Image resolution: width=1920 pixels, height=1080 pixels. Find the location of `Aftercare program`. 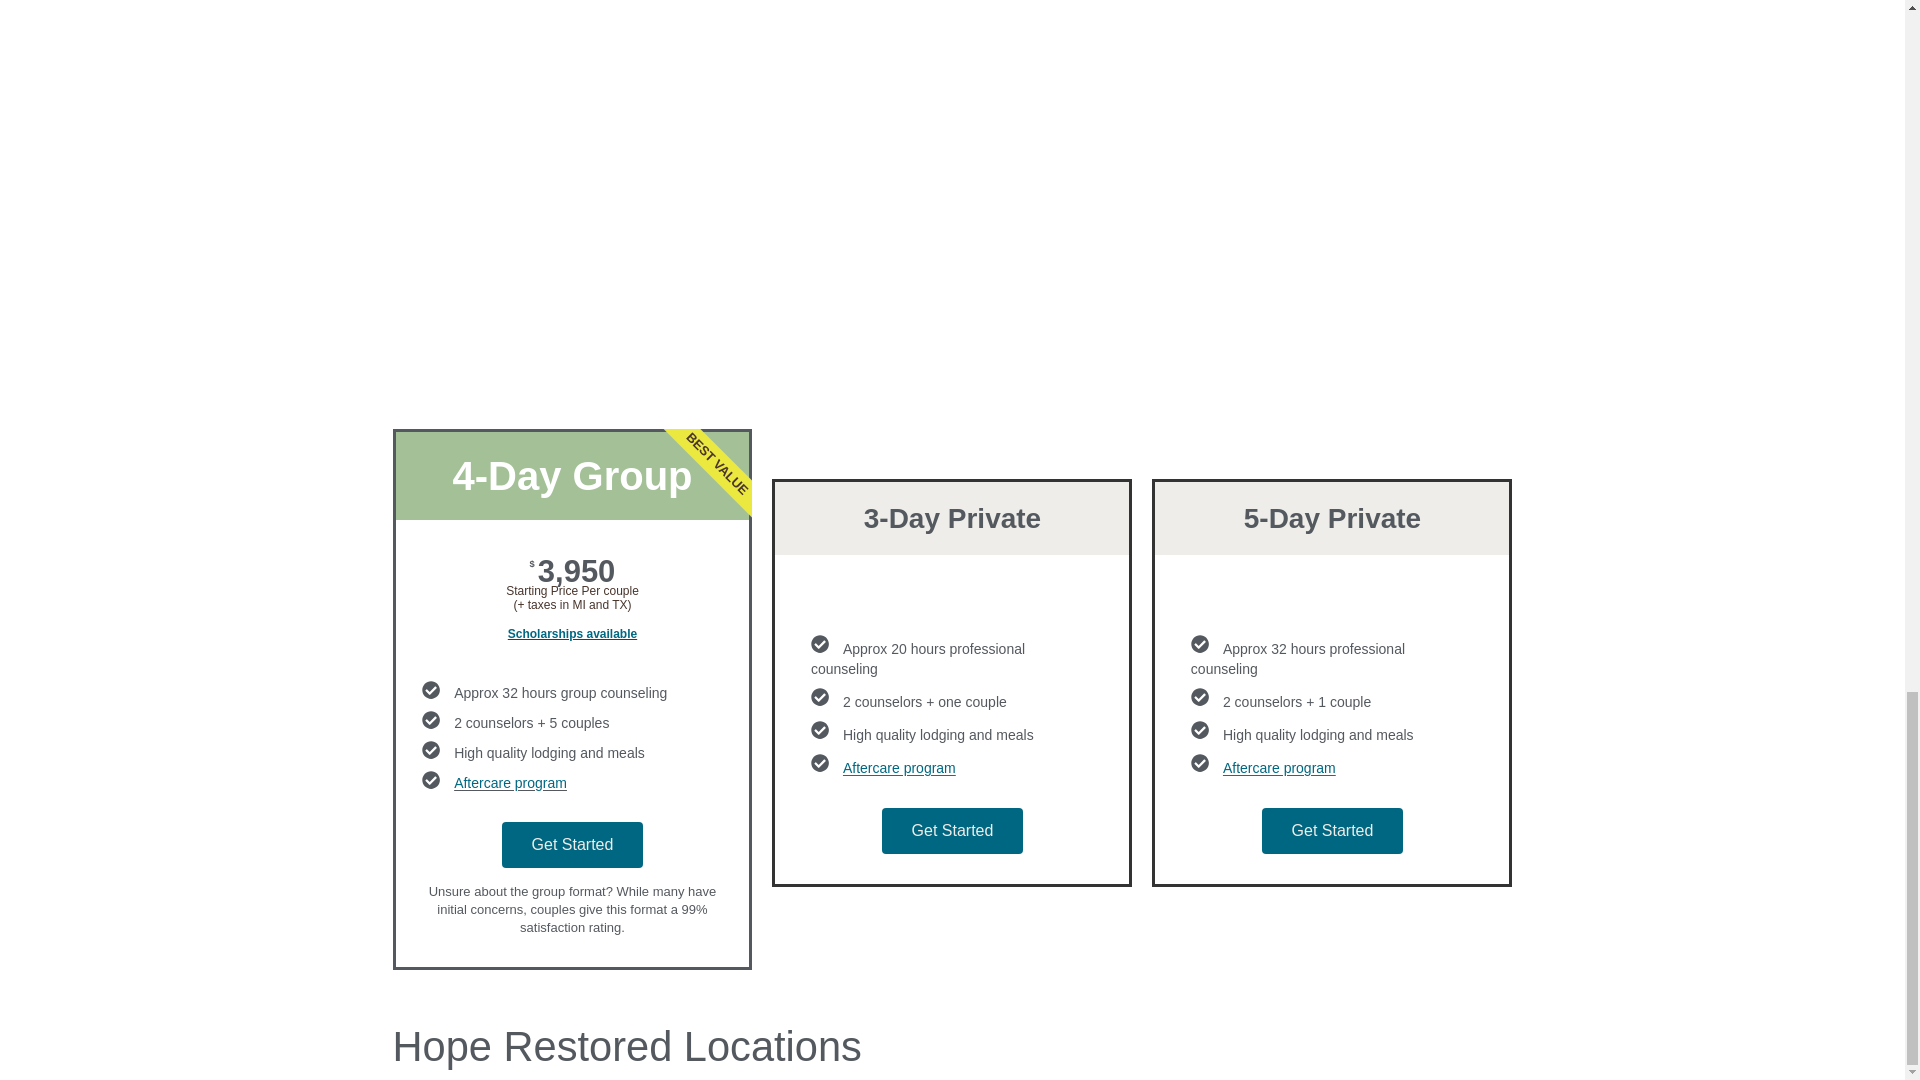

Aftercare program is located at coordinates (510, 784).